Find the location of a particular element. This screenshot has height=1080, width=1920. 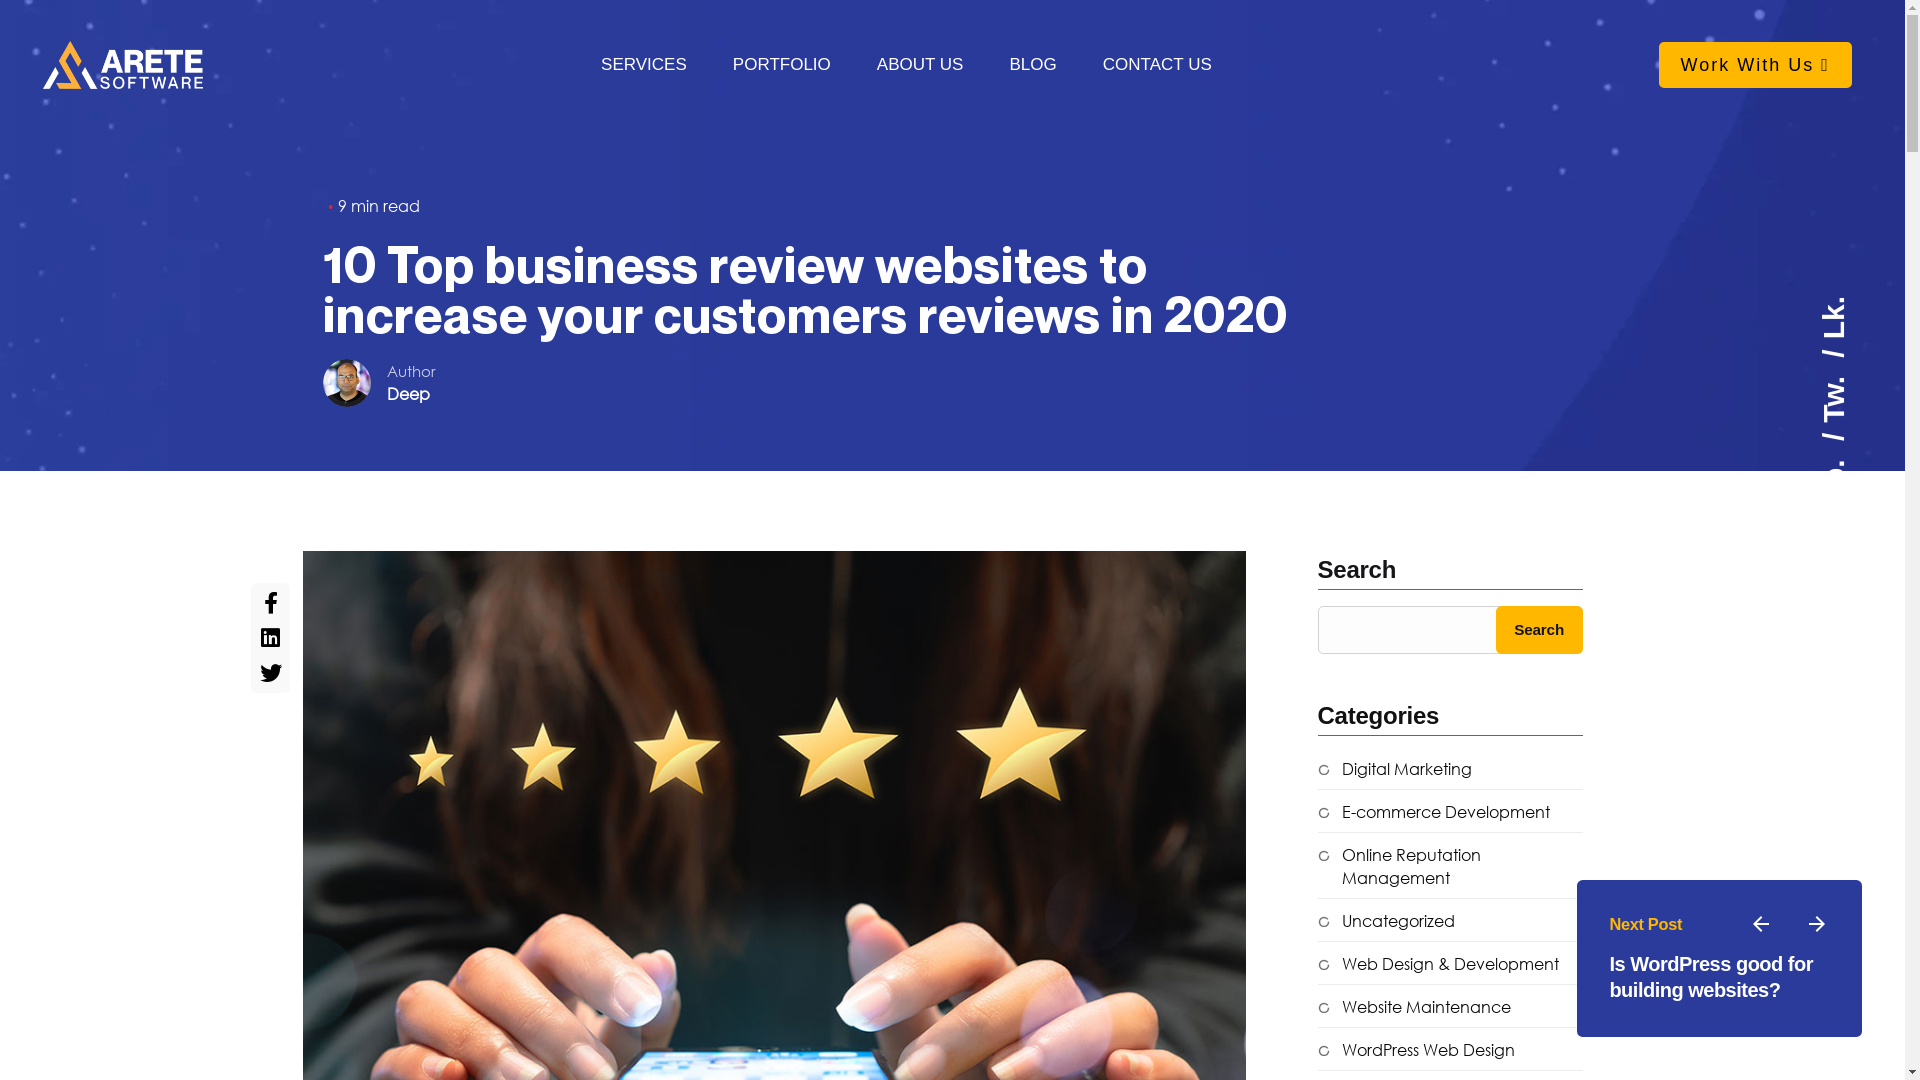

Lk. is located at coordinates (1838, 312).